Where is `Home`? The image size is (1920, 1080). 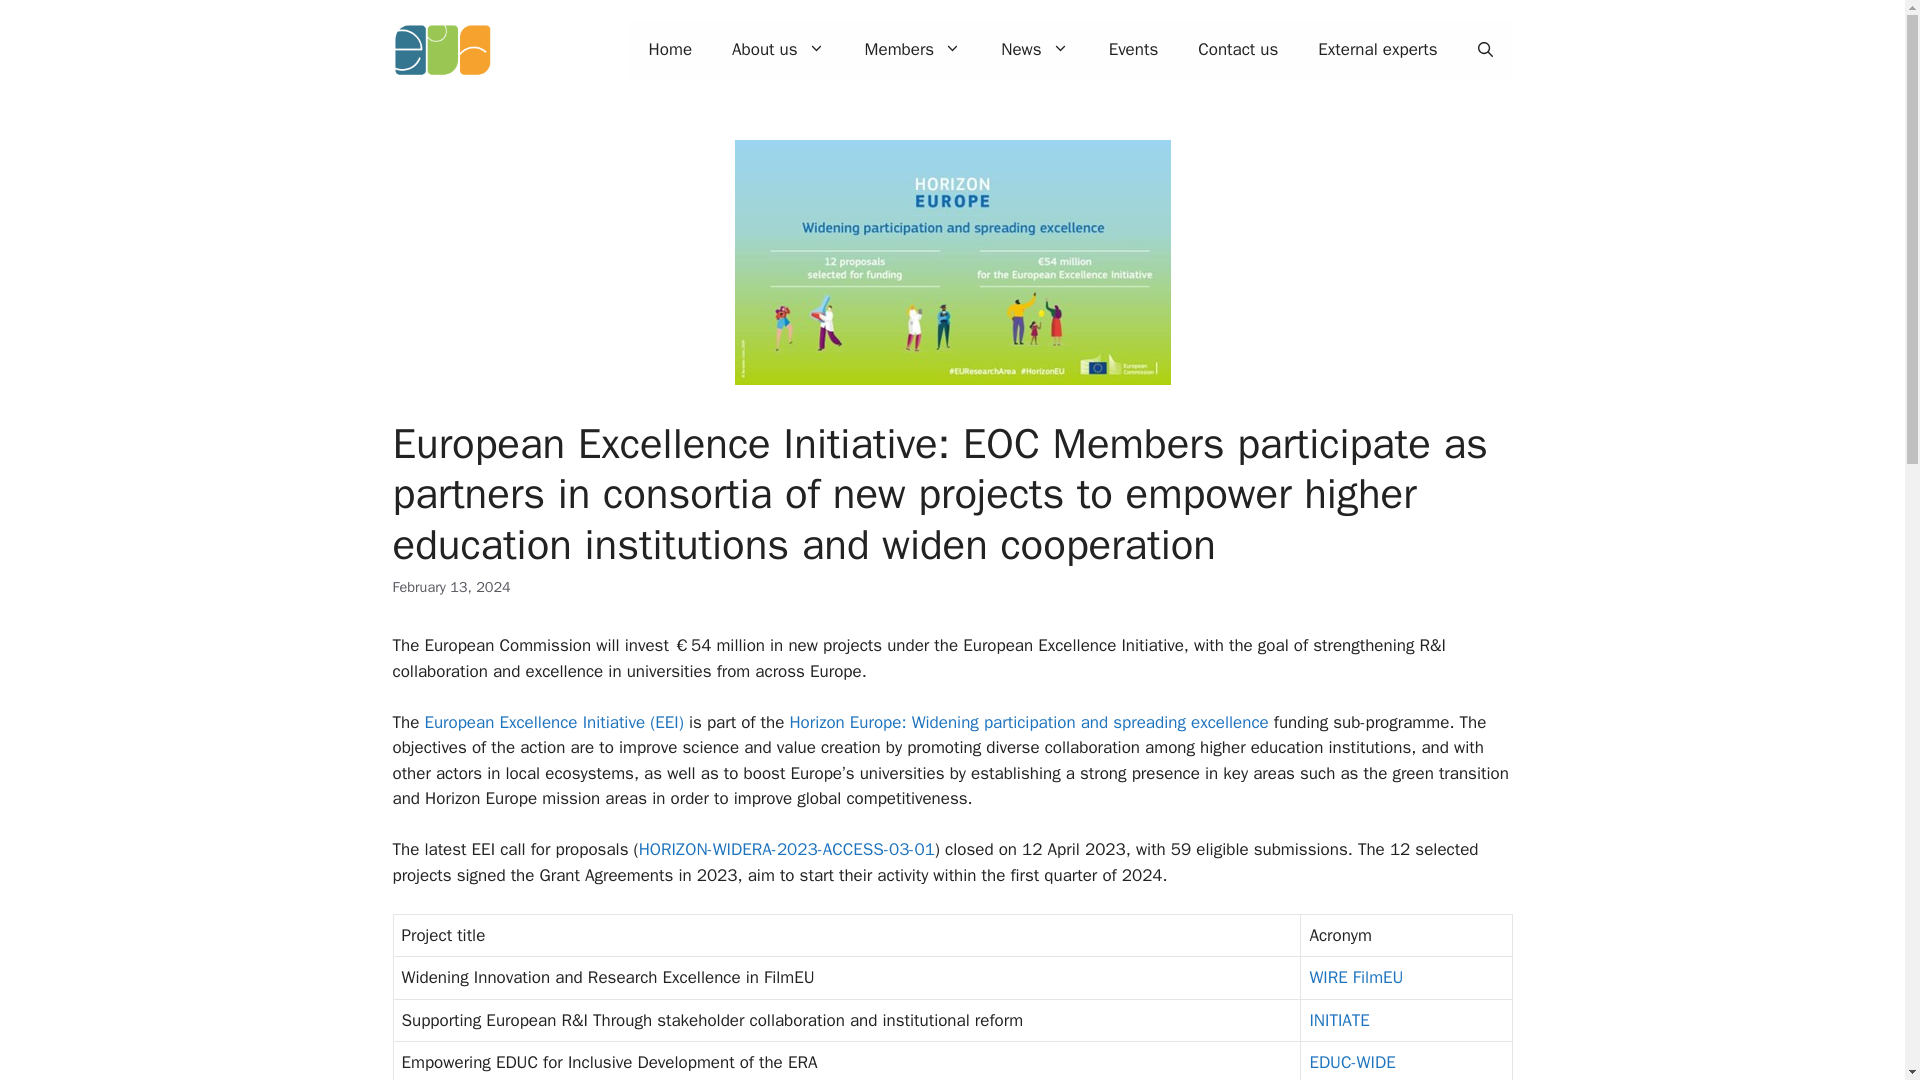 Home is located at coordinates (670, 50).